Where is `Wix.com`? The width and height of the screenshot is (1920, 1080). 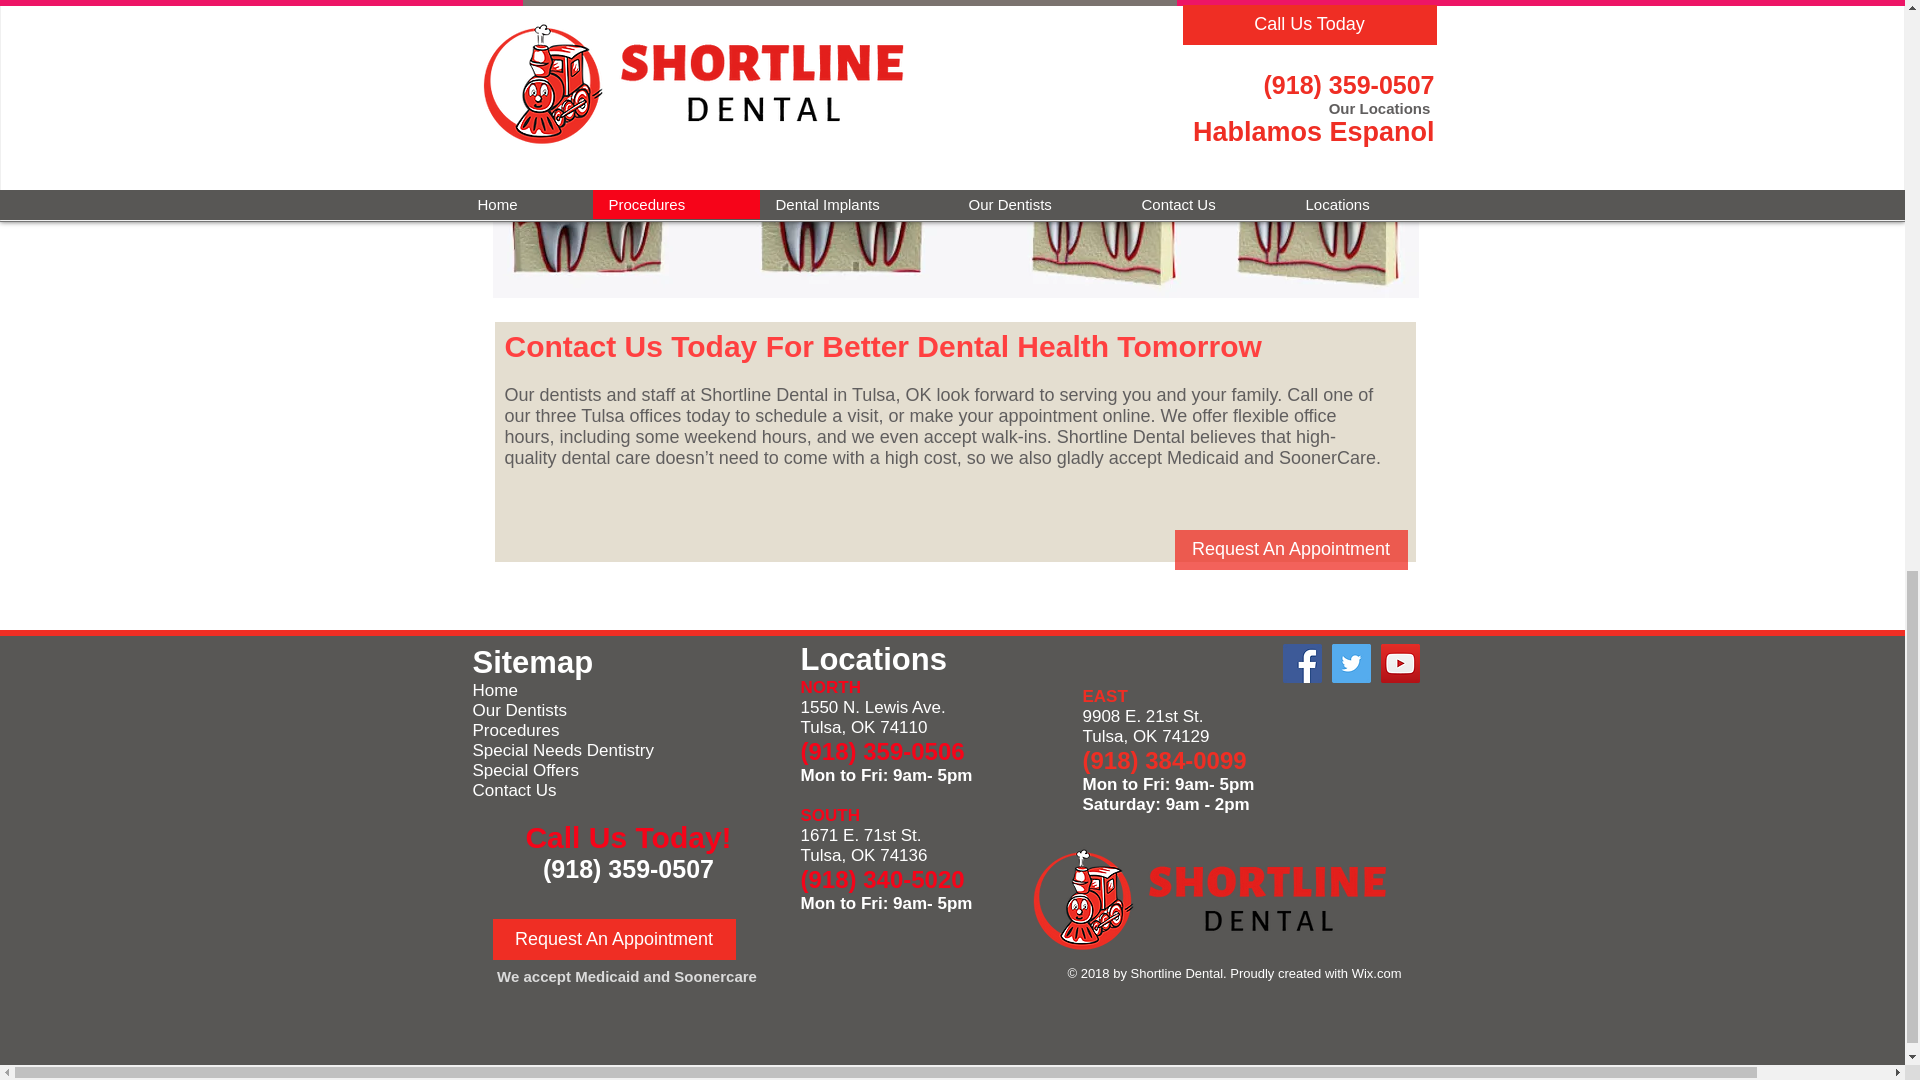 Wix.com is located at coordinates (1376, 972).